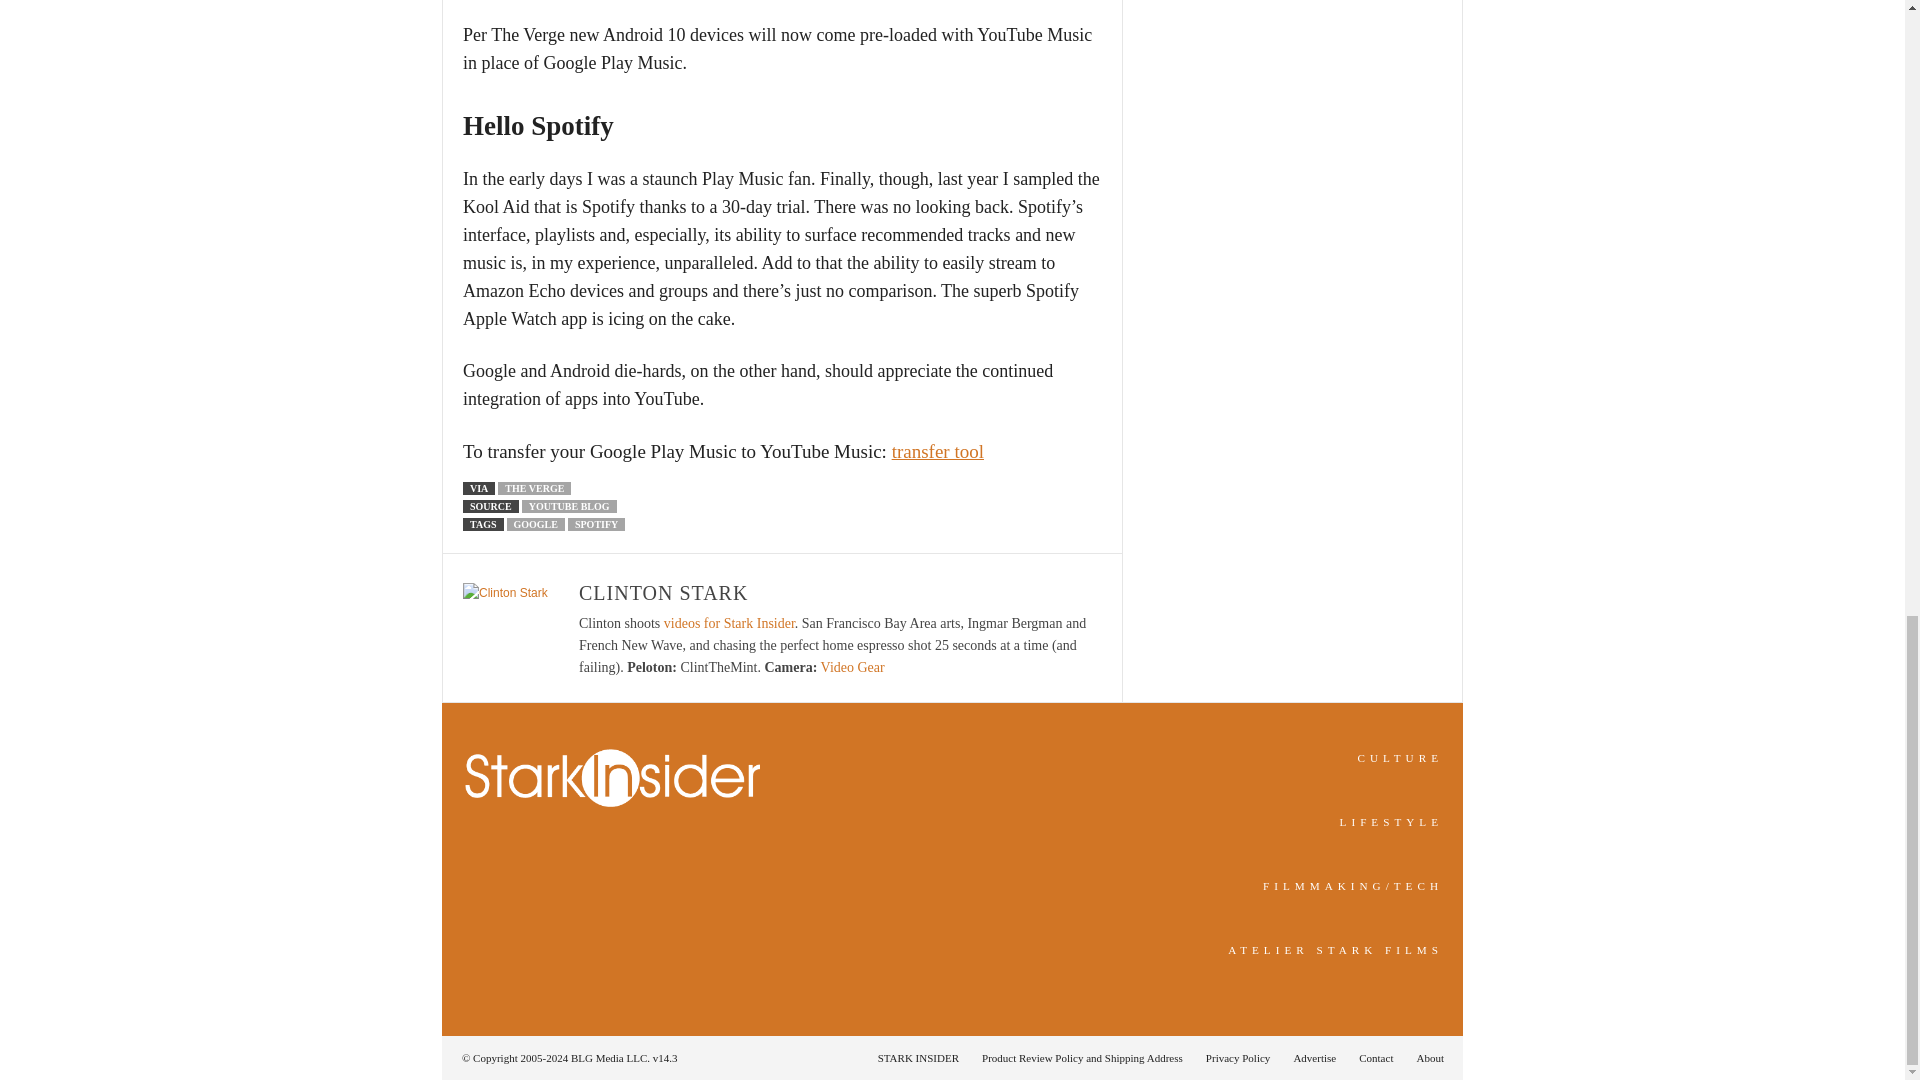 The height and width of the screenshot is (1080, 1920). Describe the element at coordinates (596, 524) in the screenshot. I see `SPOTIFY` at that location.